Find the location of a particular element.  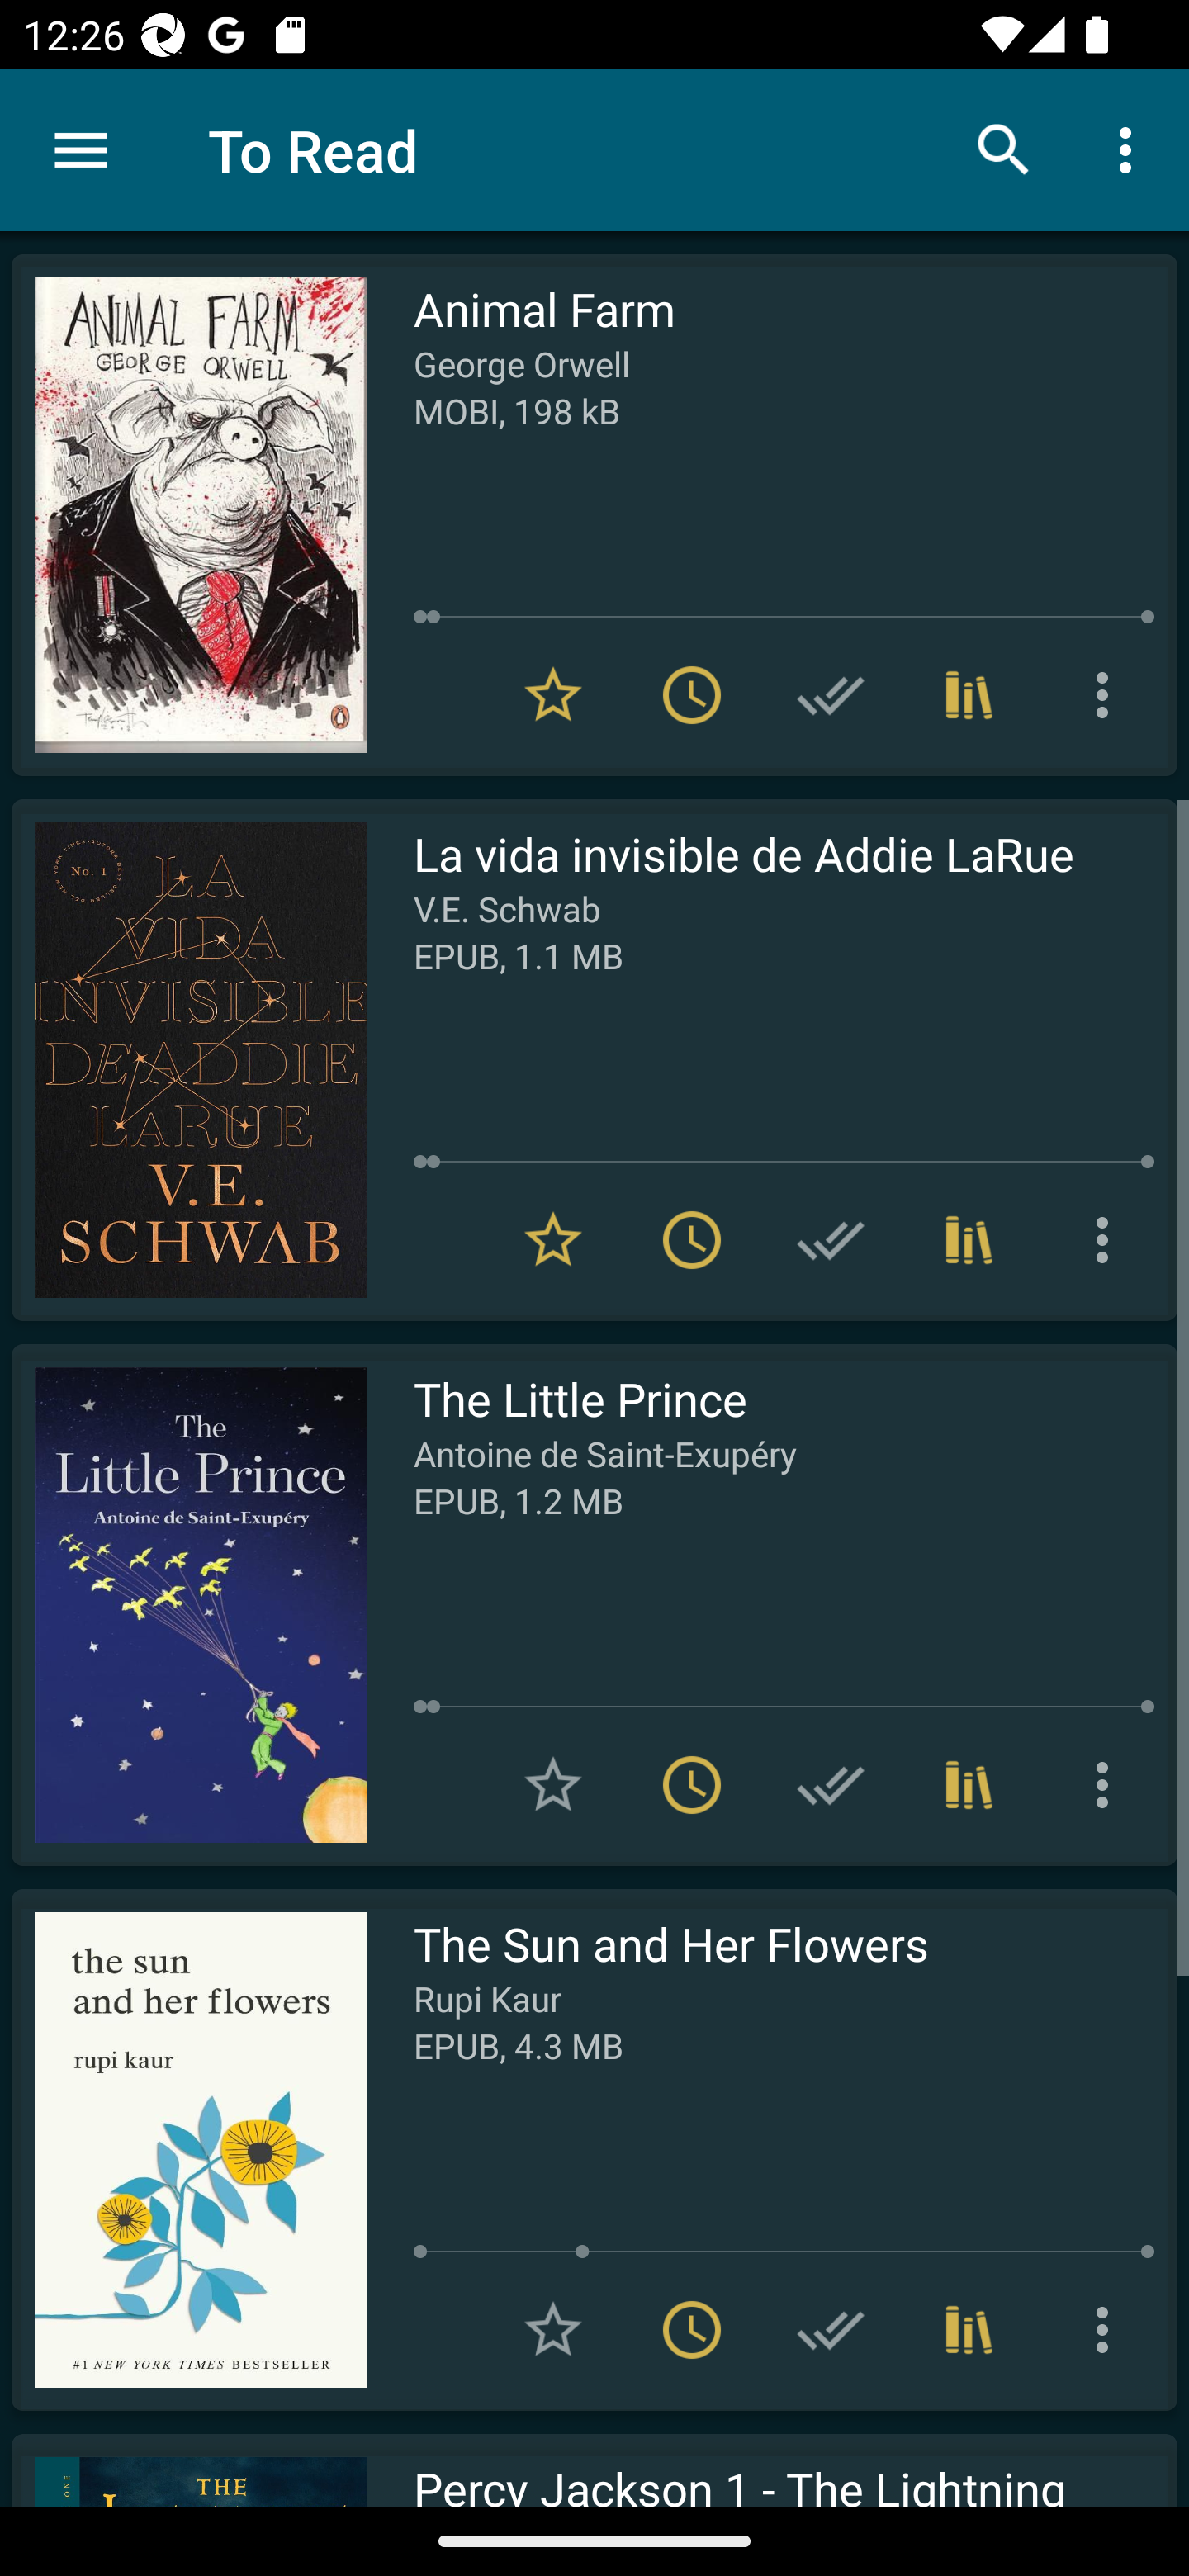

More options is located at coordinates (1131, 149).